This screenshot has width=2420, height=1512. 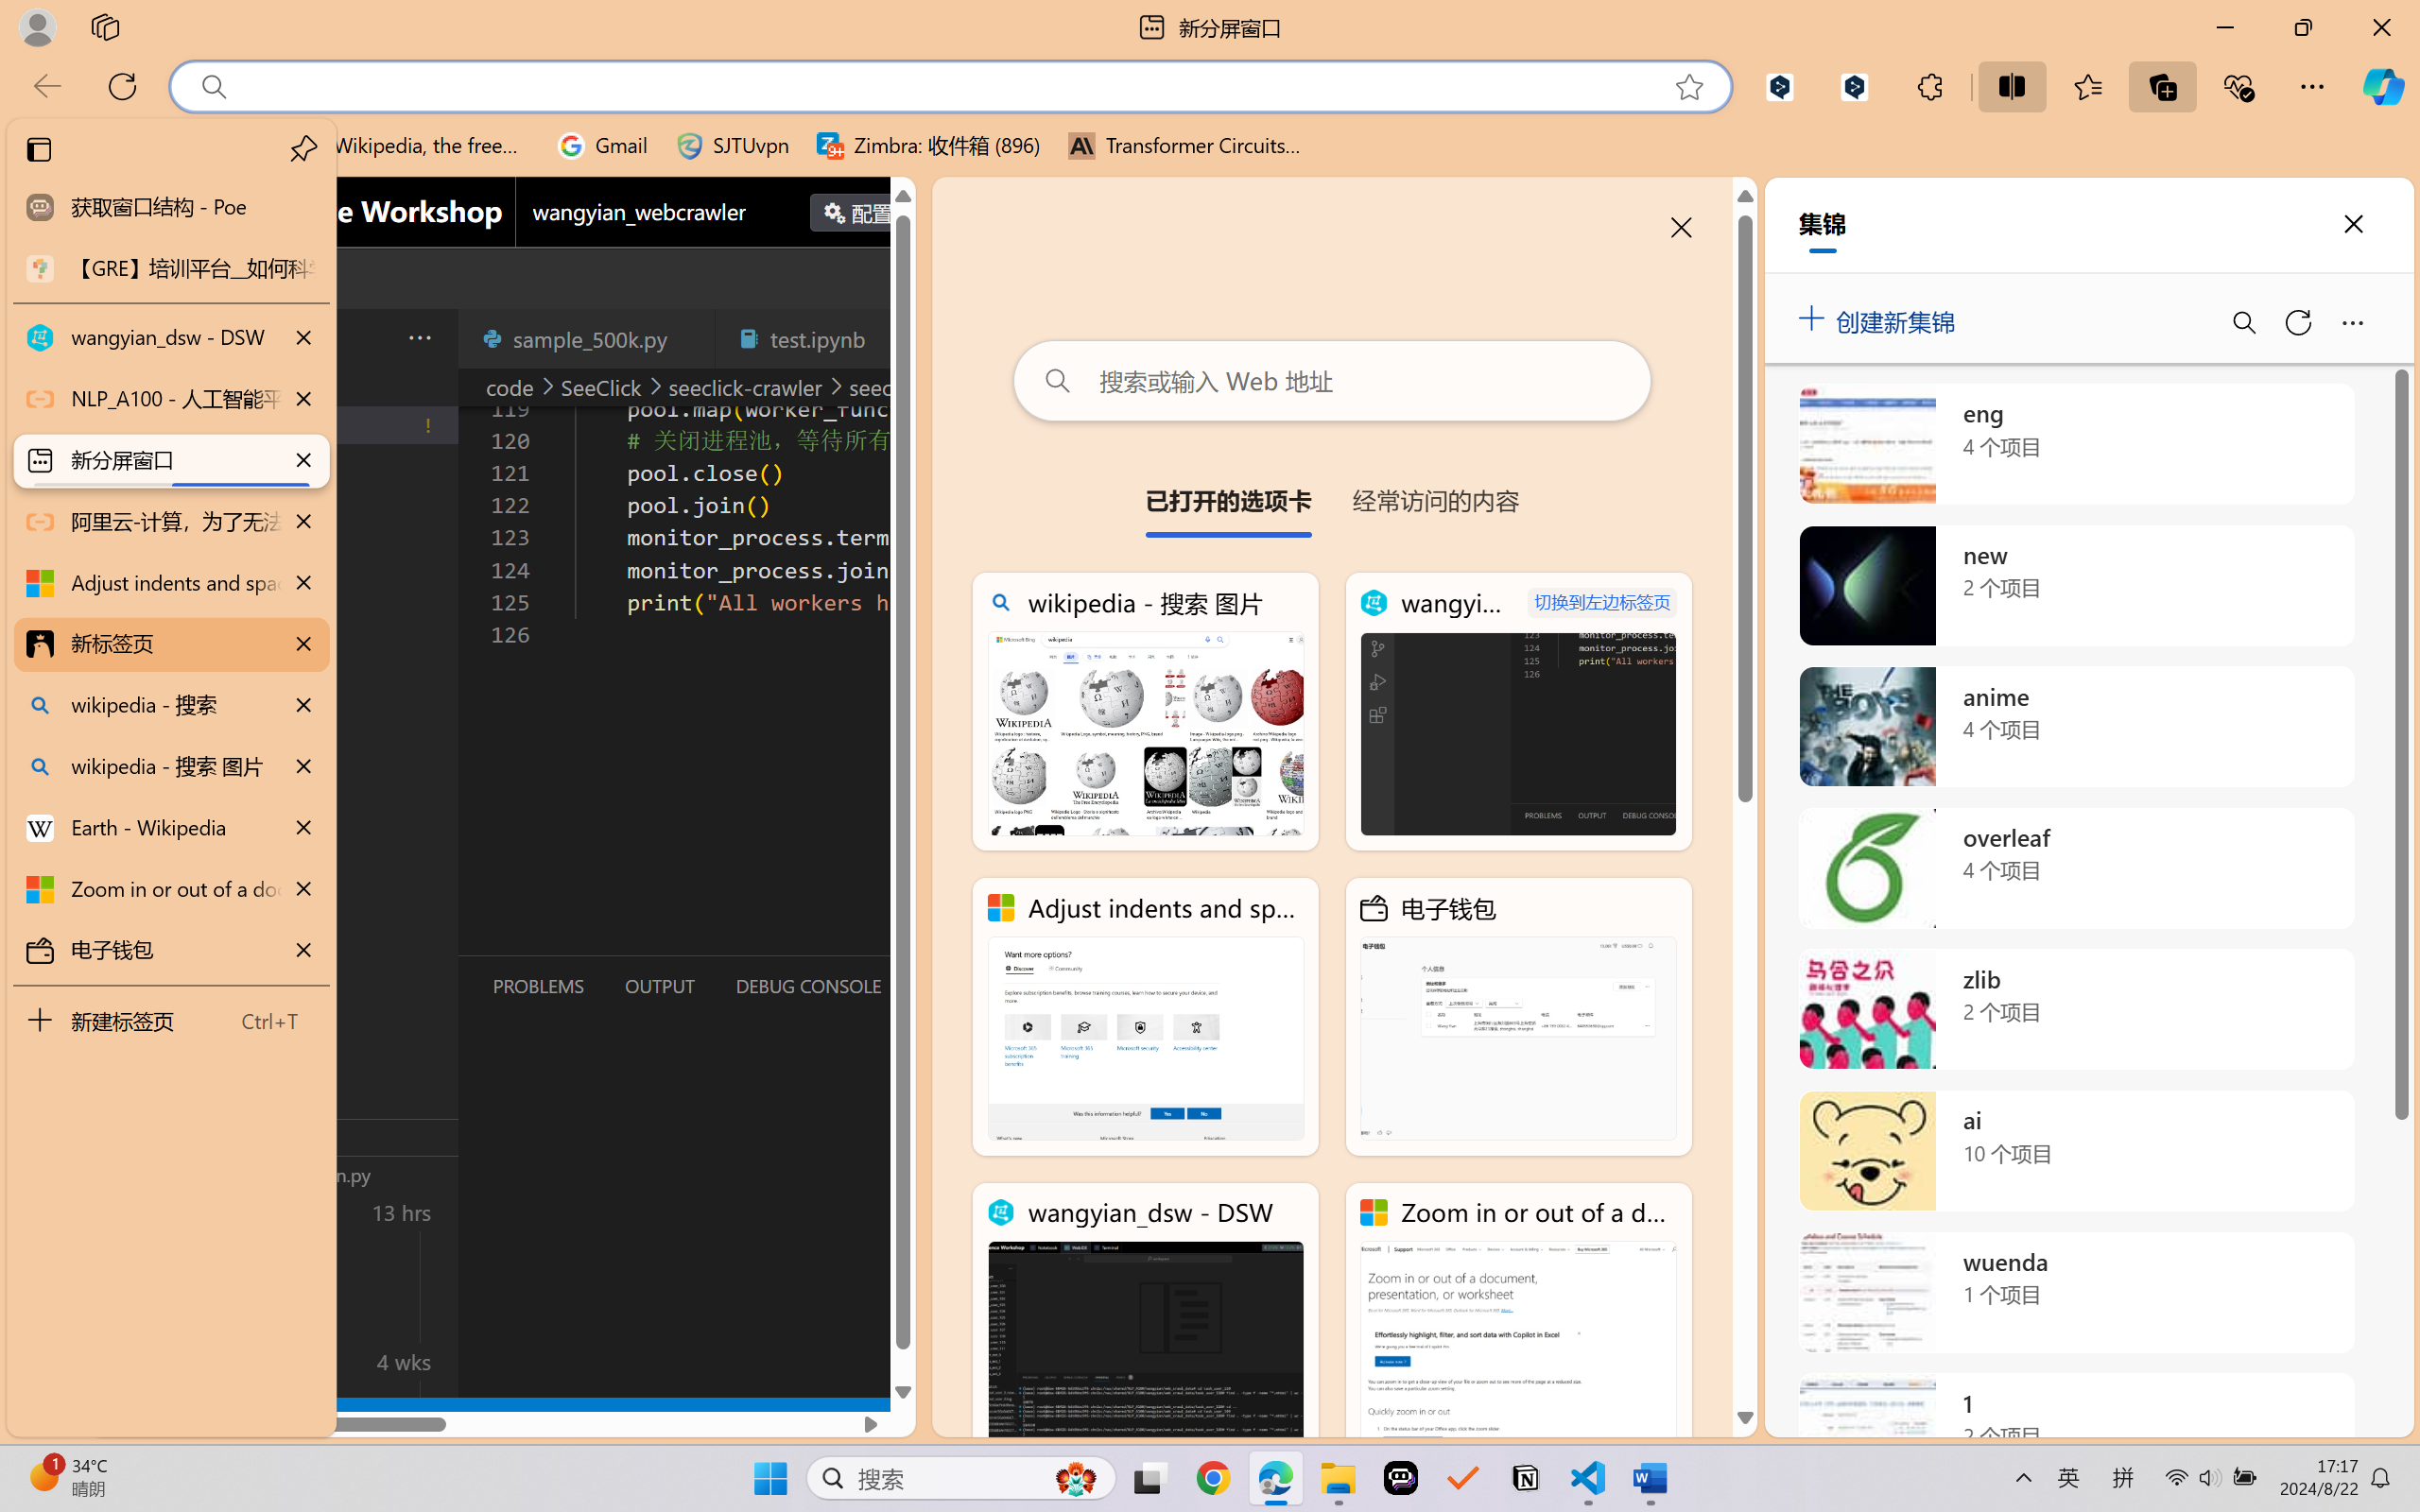 What do you see at coordinates (2383, 86) in the screenshot?
I see `Copilot (Ctrl+Shift+.)` at bounding box center [2383, 86].